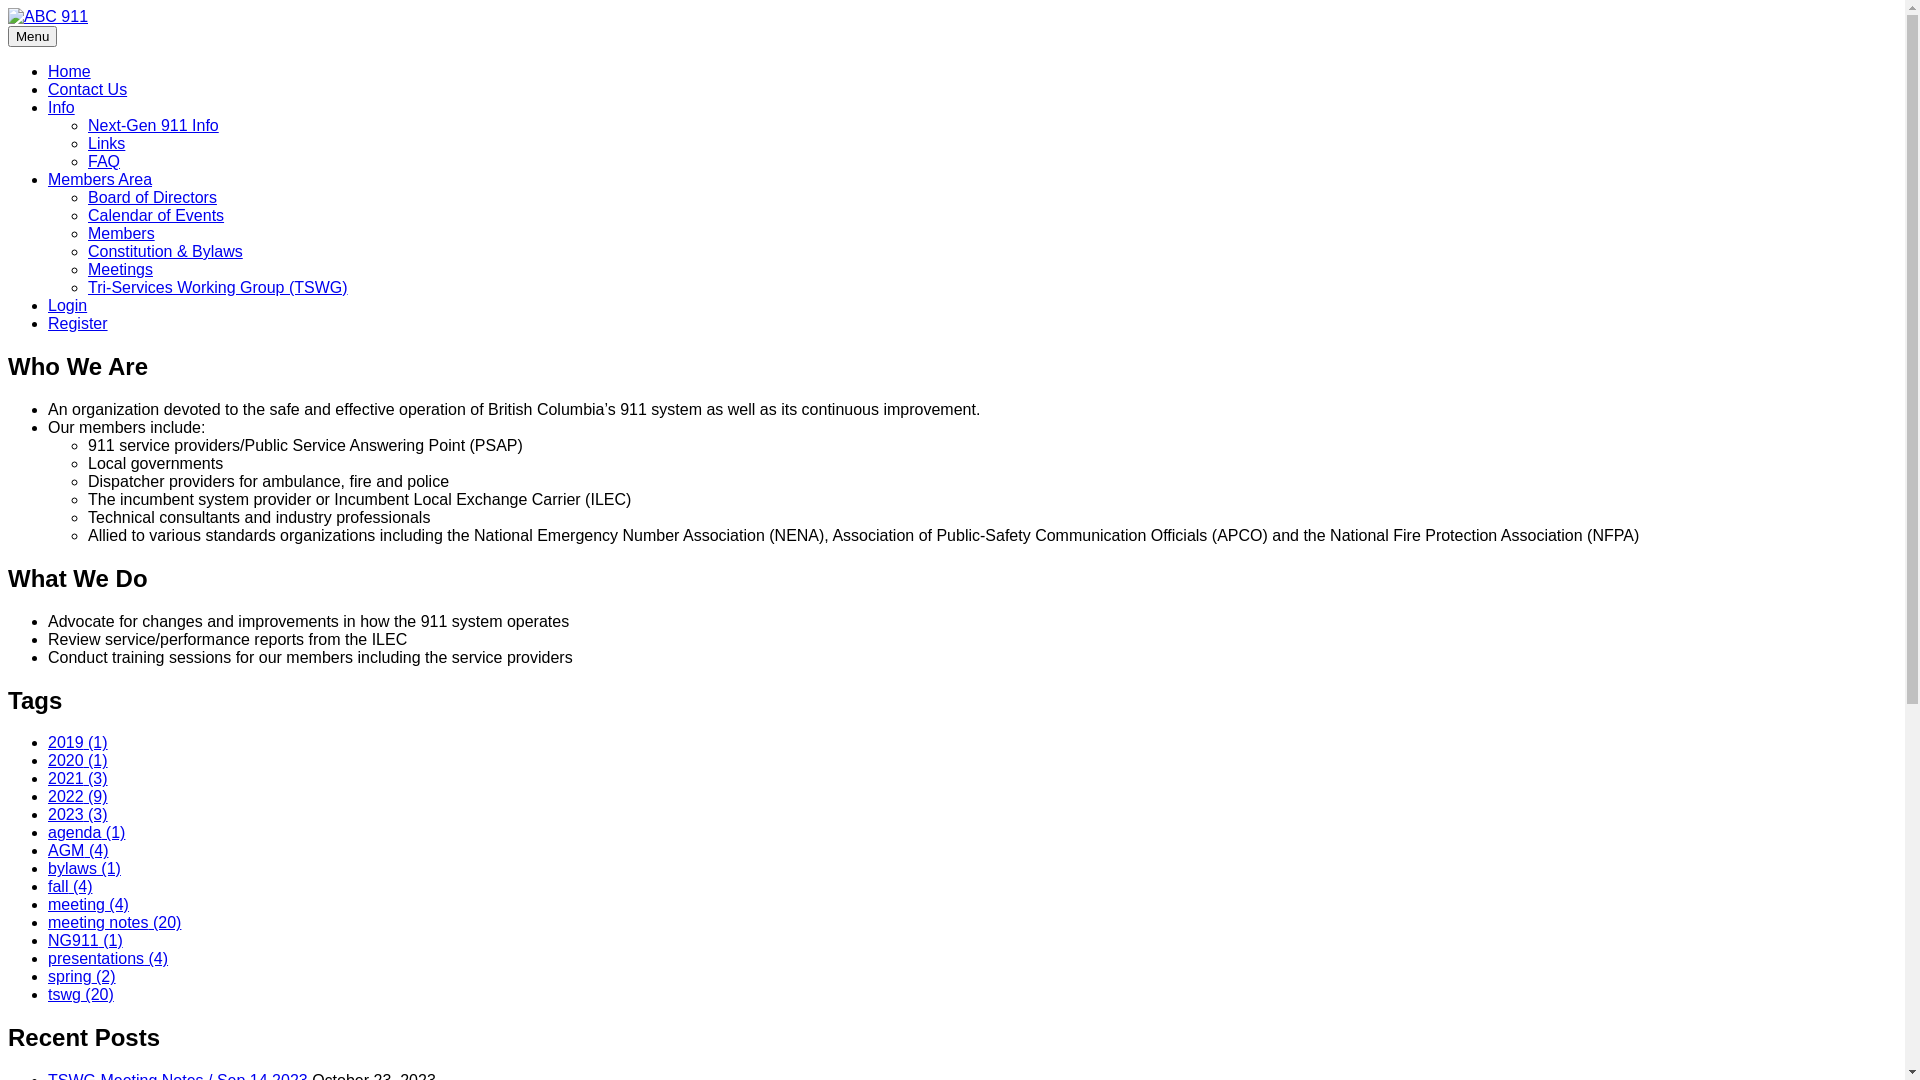  I want to click on ABC 911, so click(40, 50).